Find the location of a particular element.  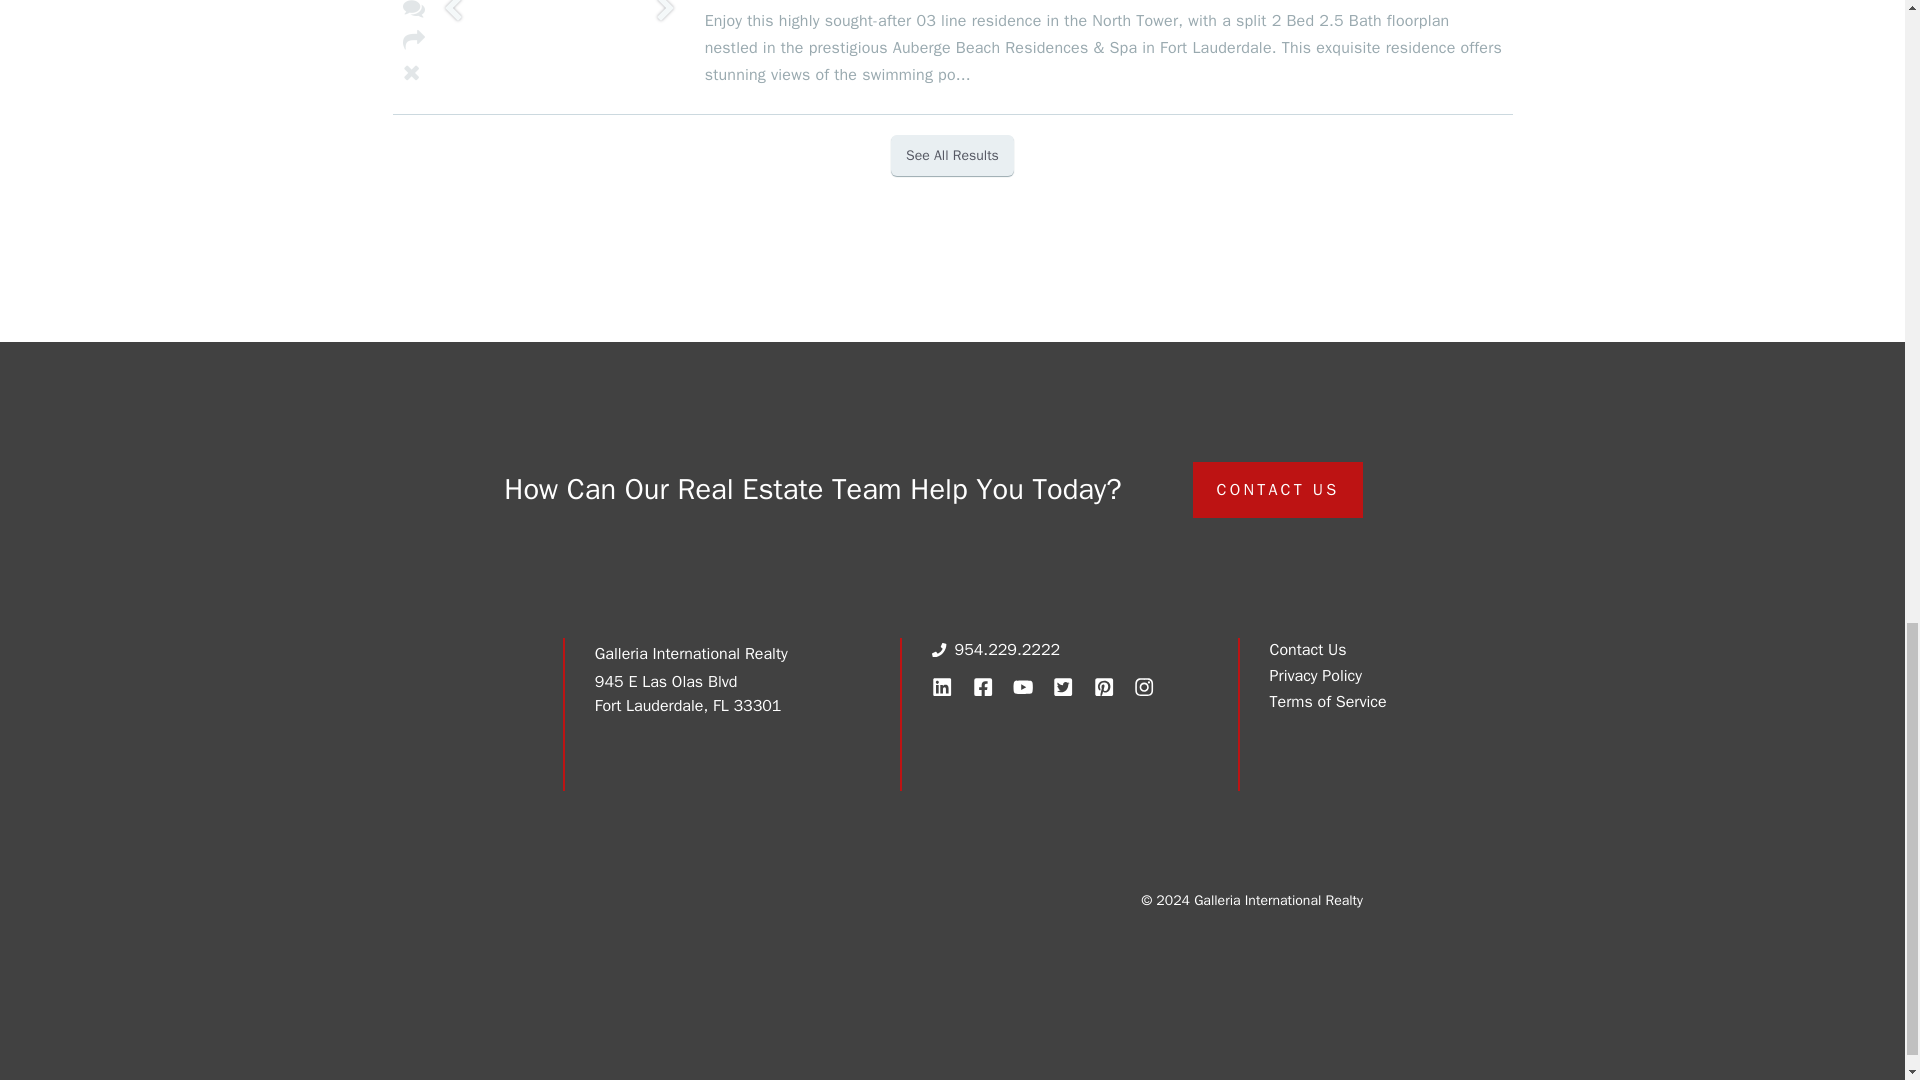

954.229.2222 is located at coordinates (1008, 650).